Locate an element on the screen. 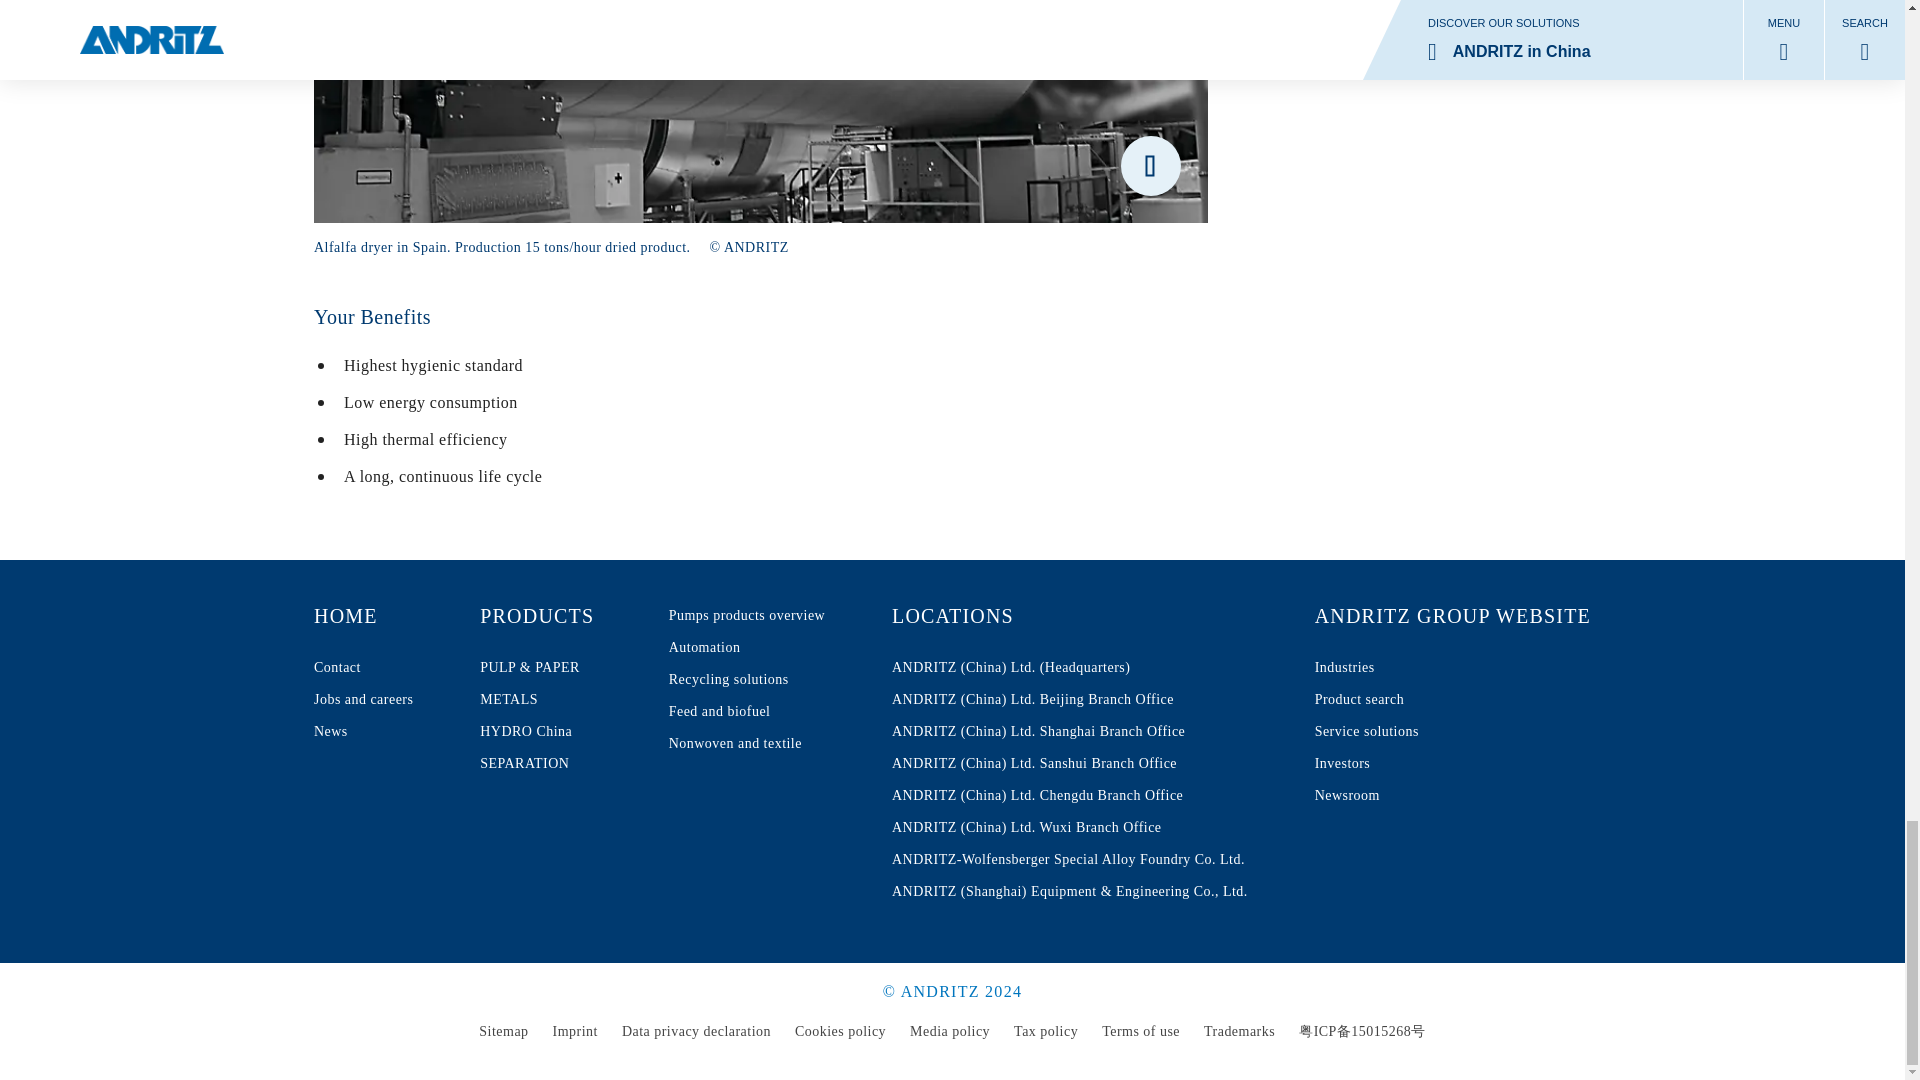  HOME is located at coordinates (363, 668).